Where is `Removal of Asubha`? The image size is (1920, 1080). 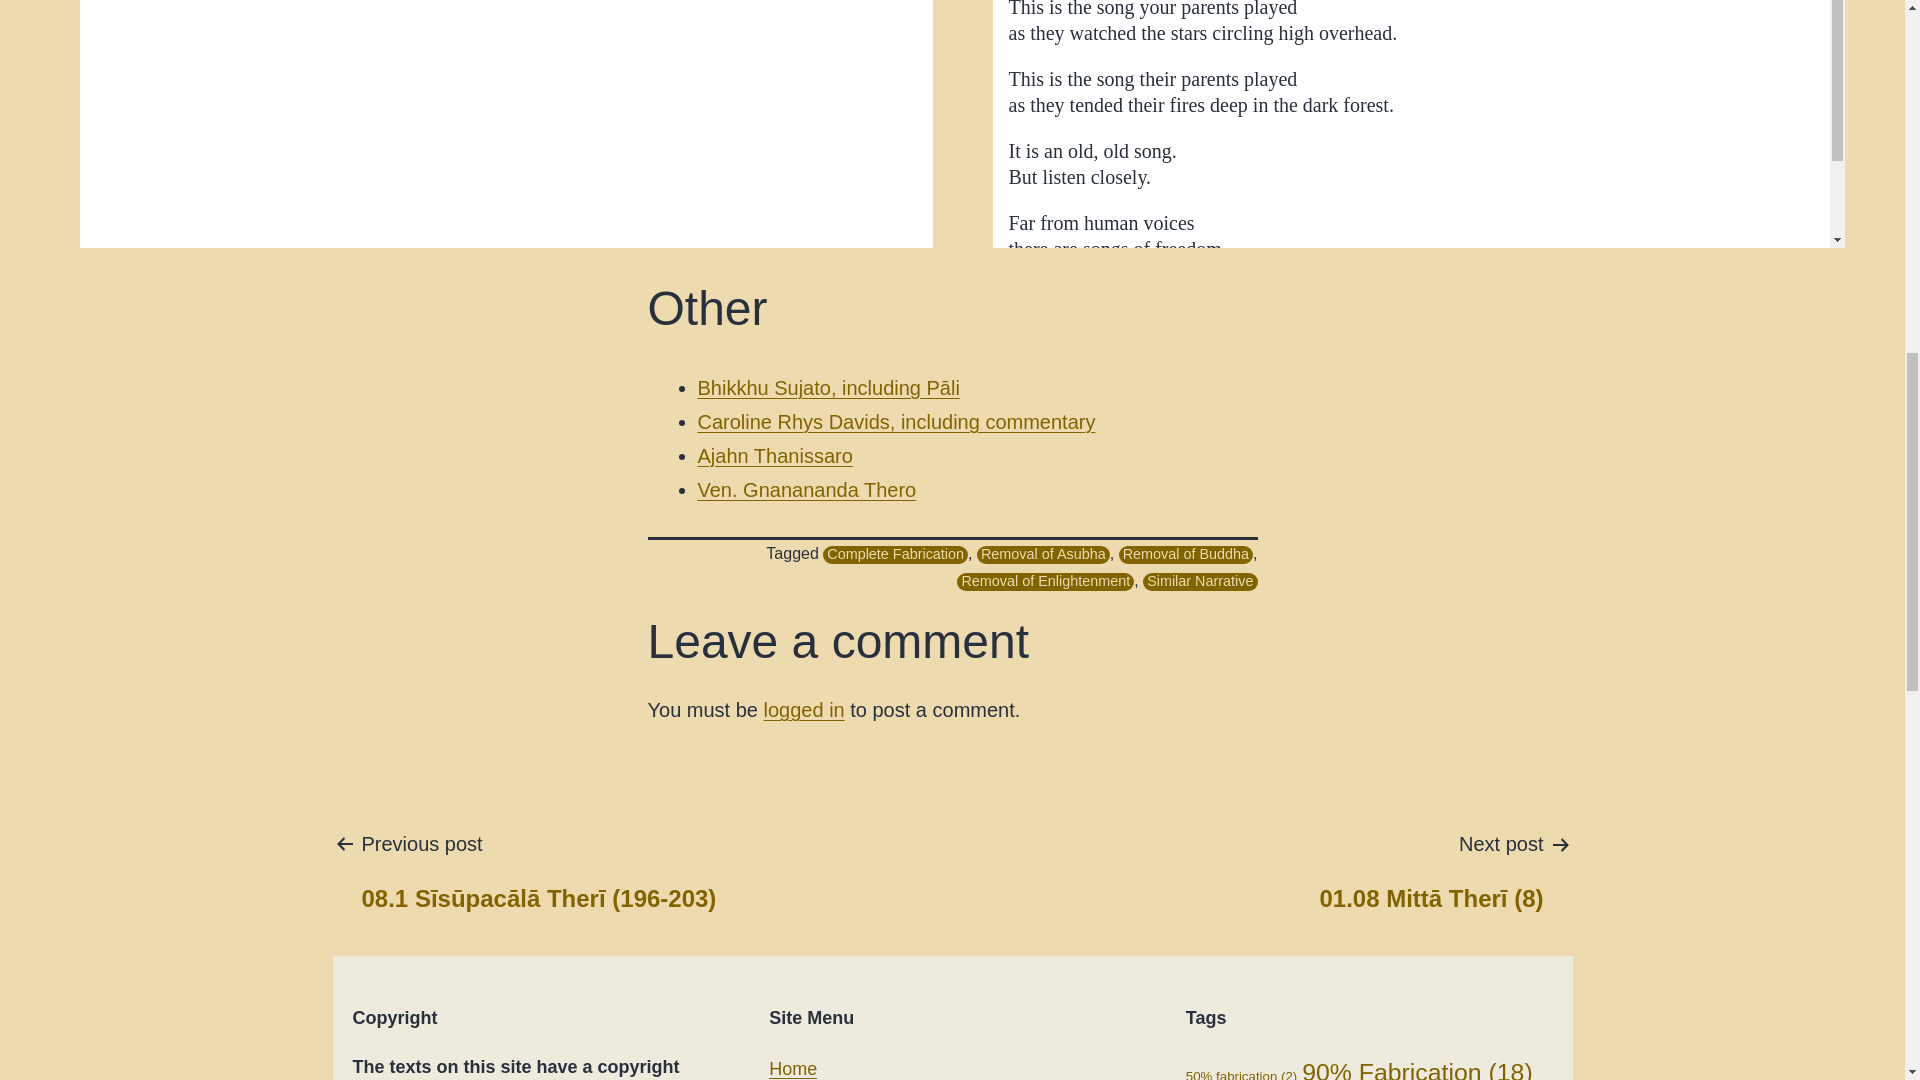 Removal of Asubha is located at coordinates (1043, 554).